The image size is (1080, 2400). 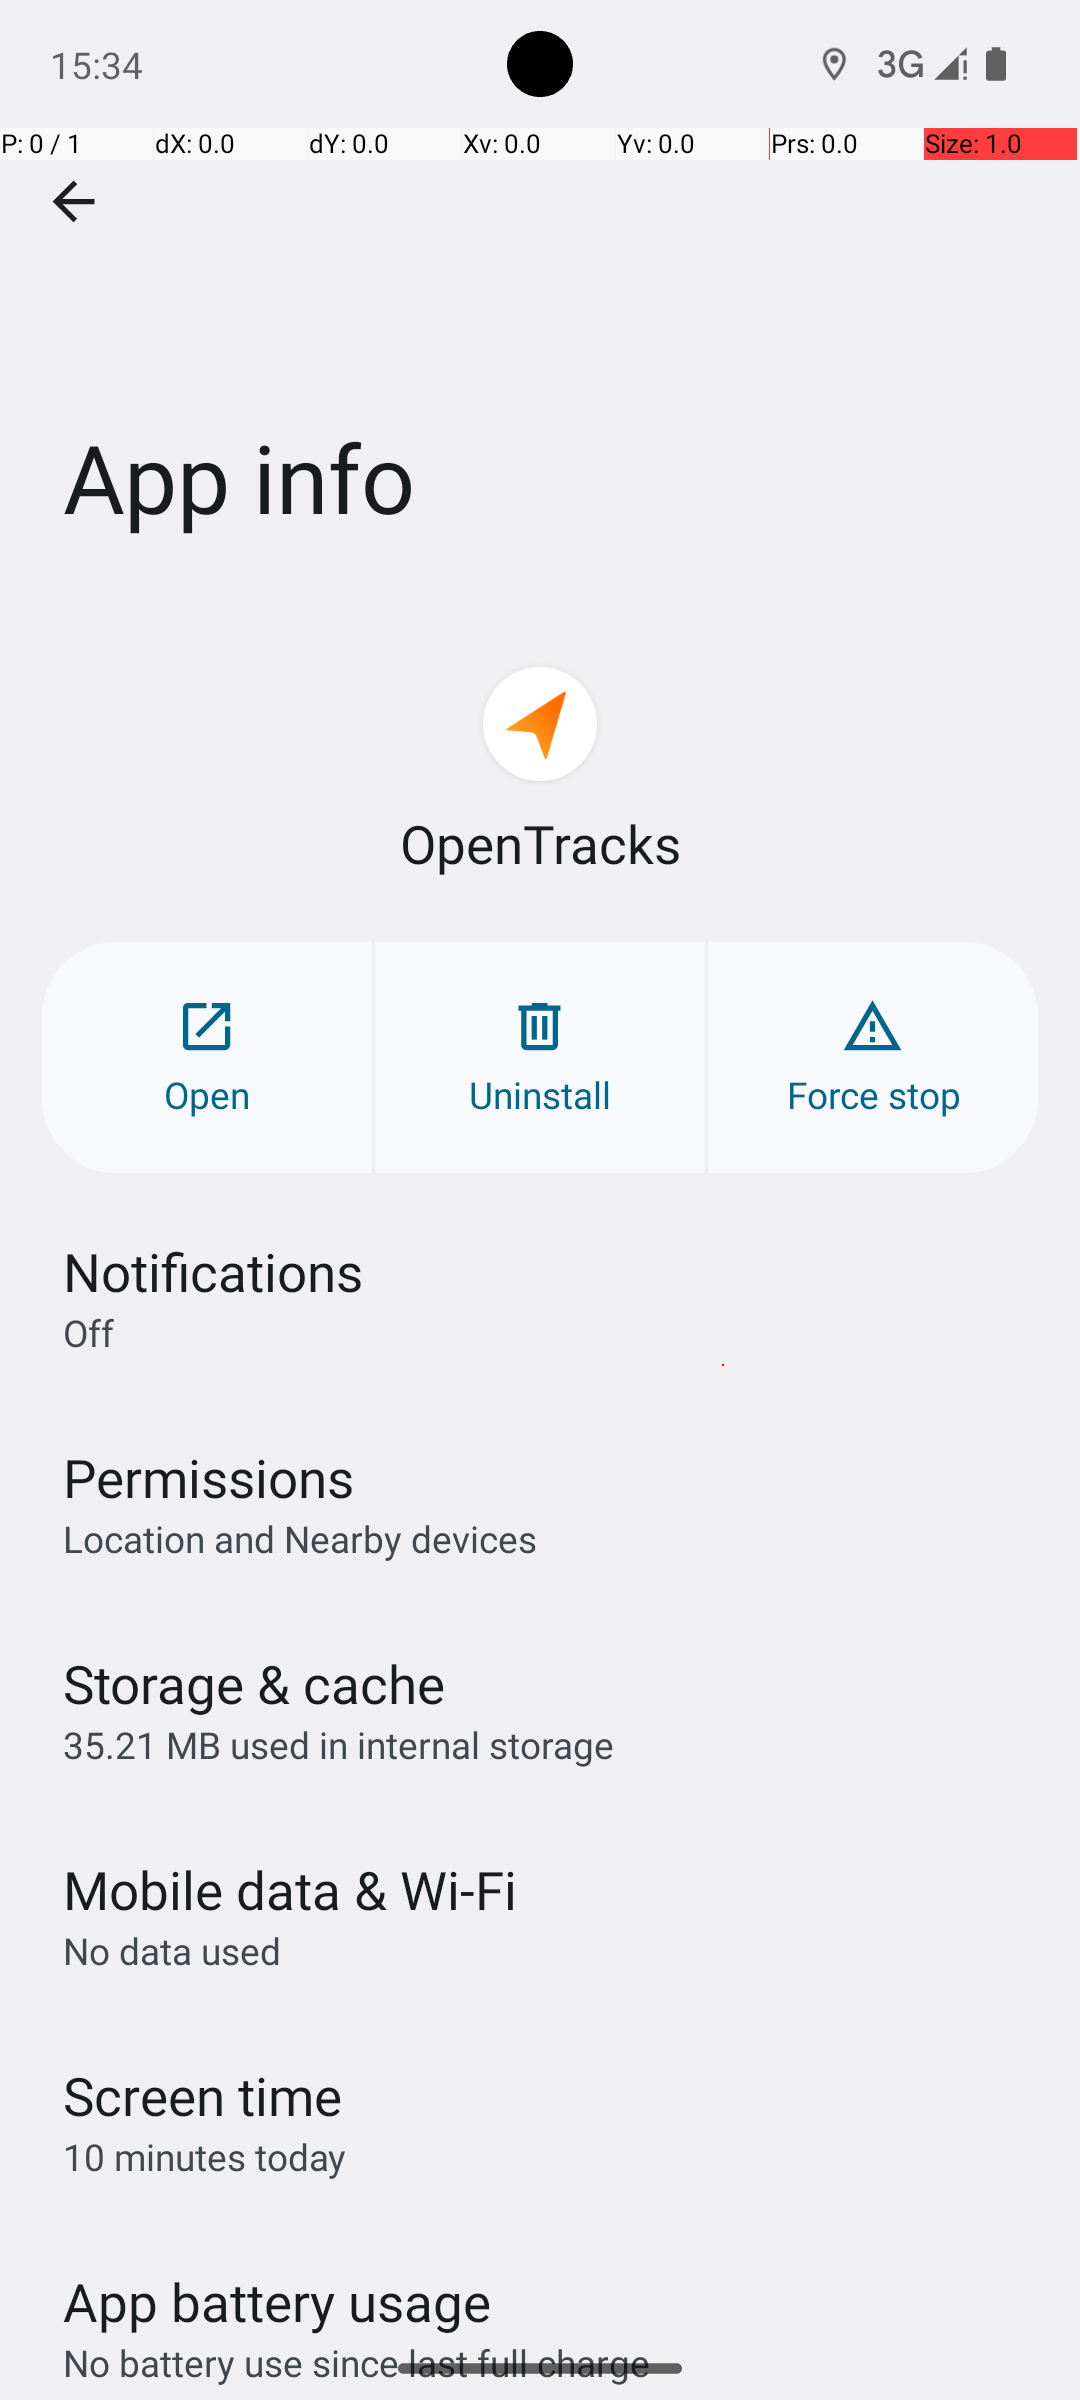 I want to click on 35.21 MB used in internal storage, so click(x=338, y=1744).